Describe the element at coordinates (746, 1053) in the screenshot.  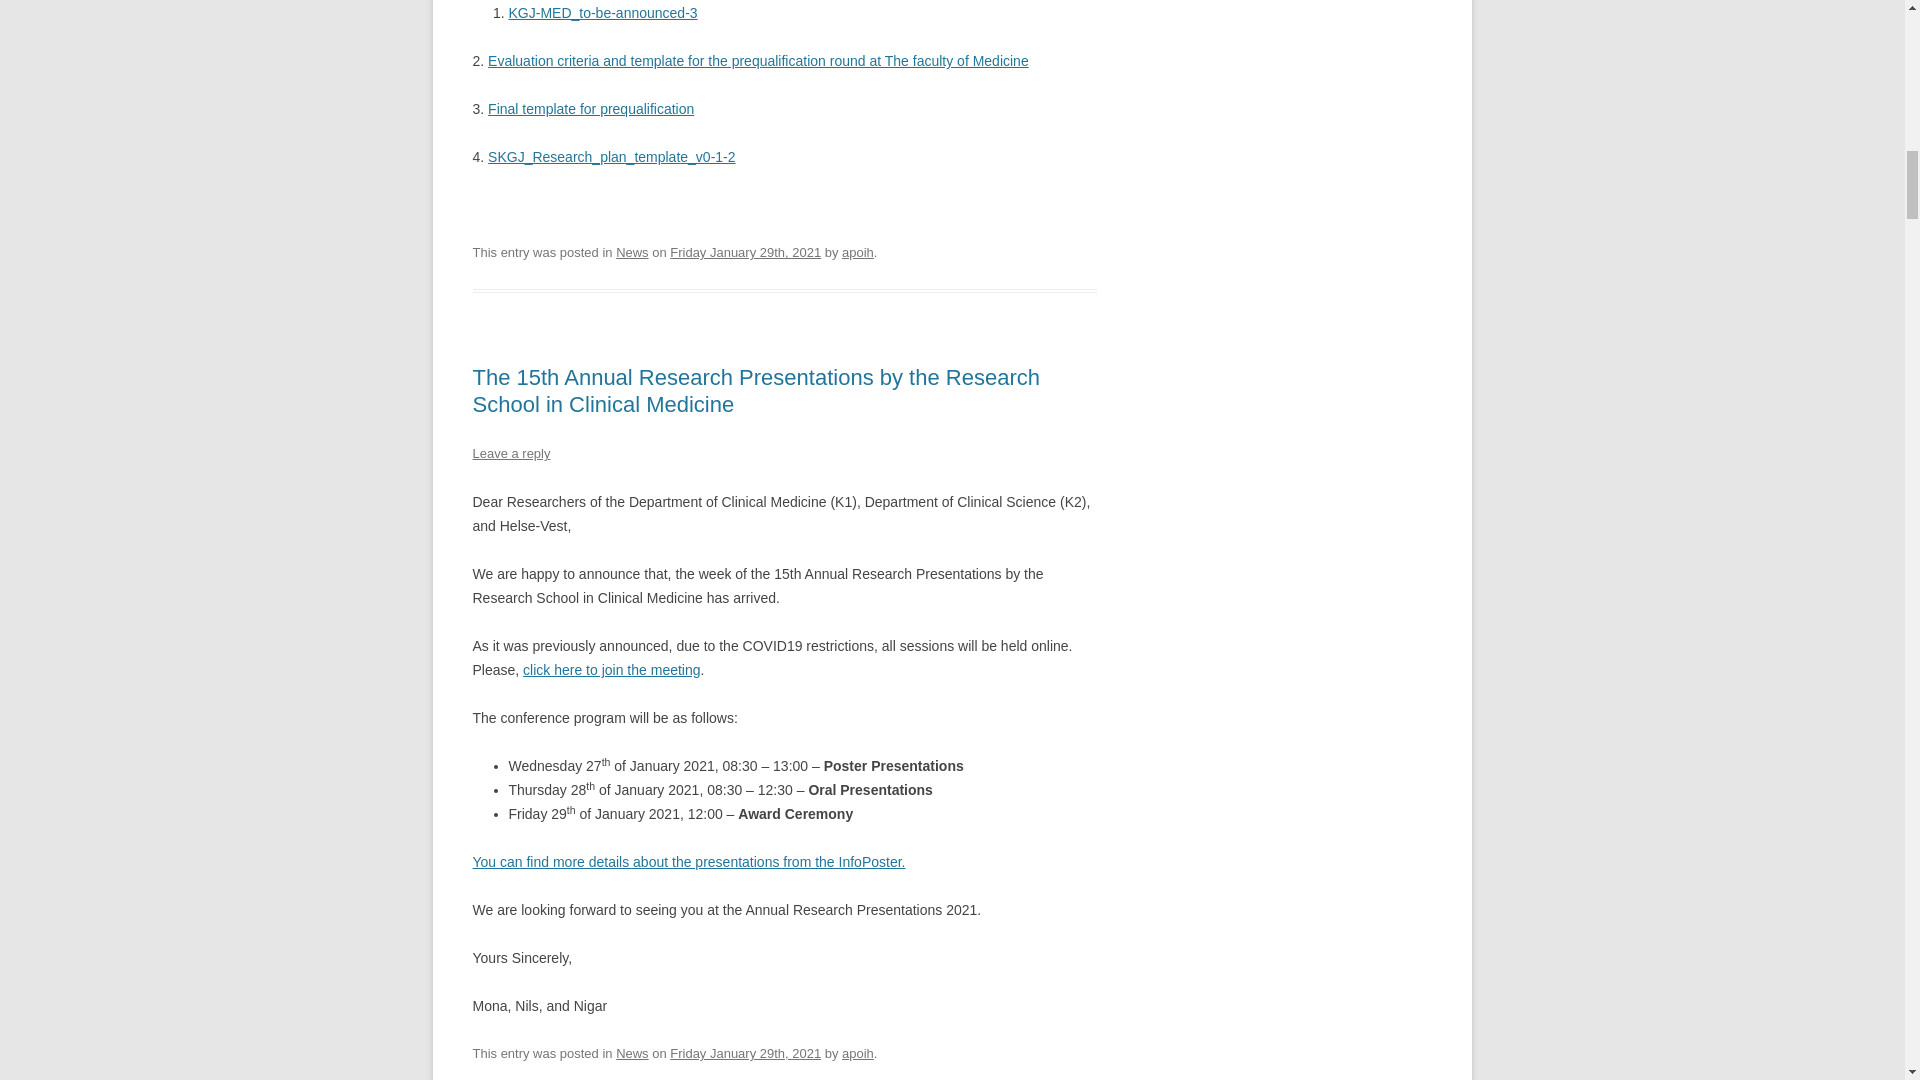
I see `10:46 AM` at that location.